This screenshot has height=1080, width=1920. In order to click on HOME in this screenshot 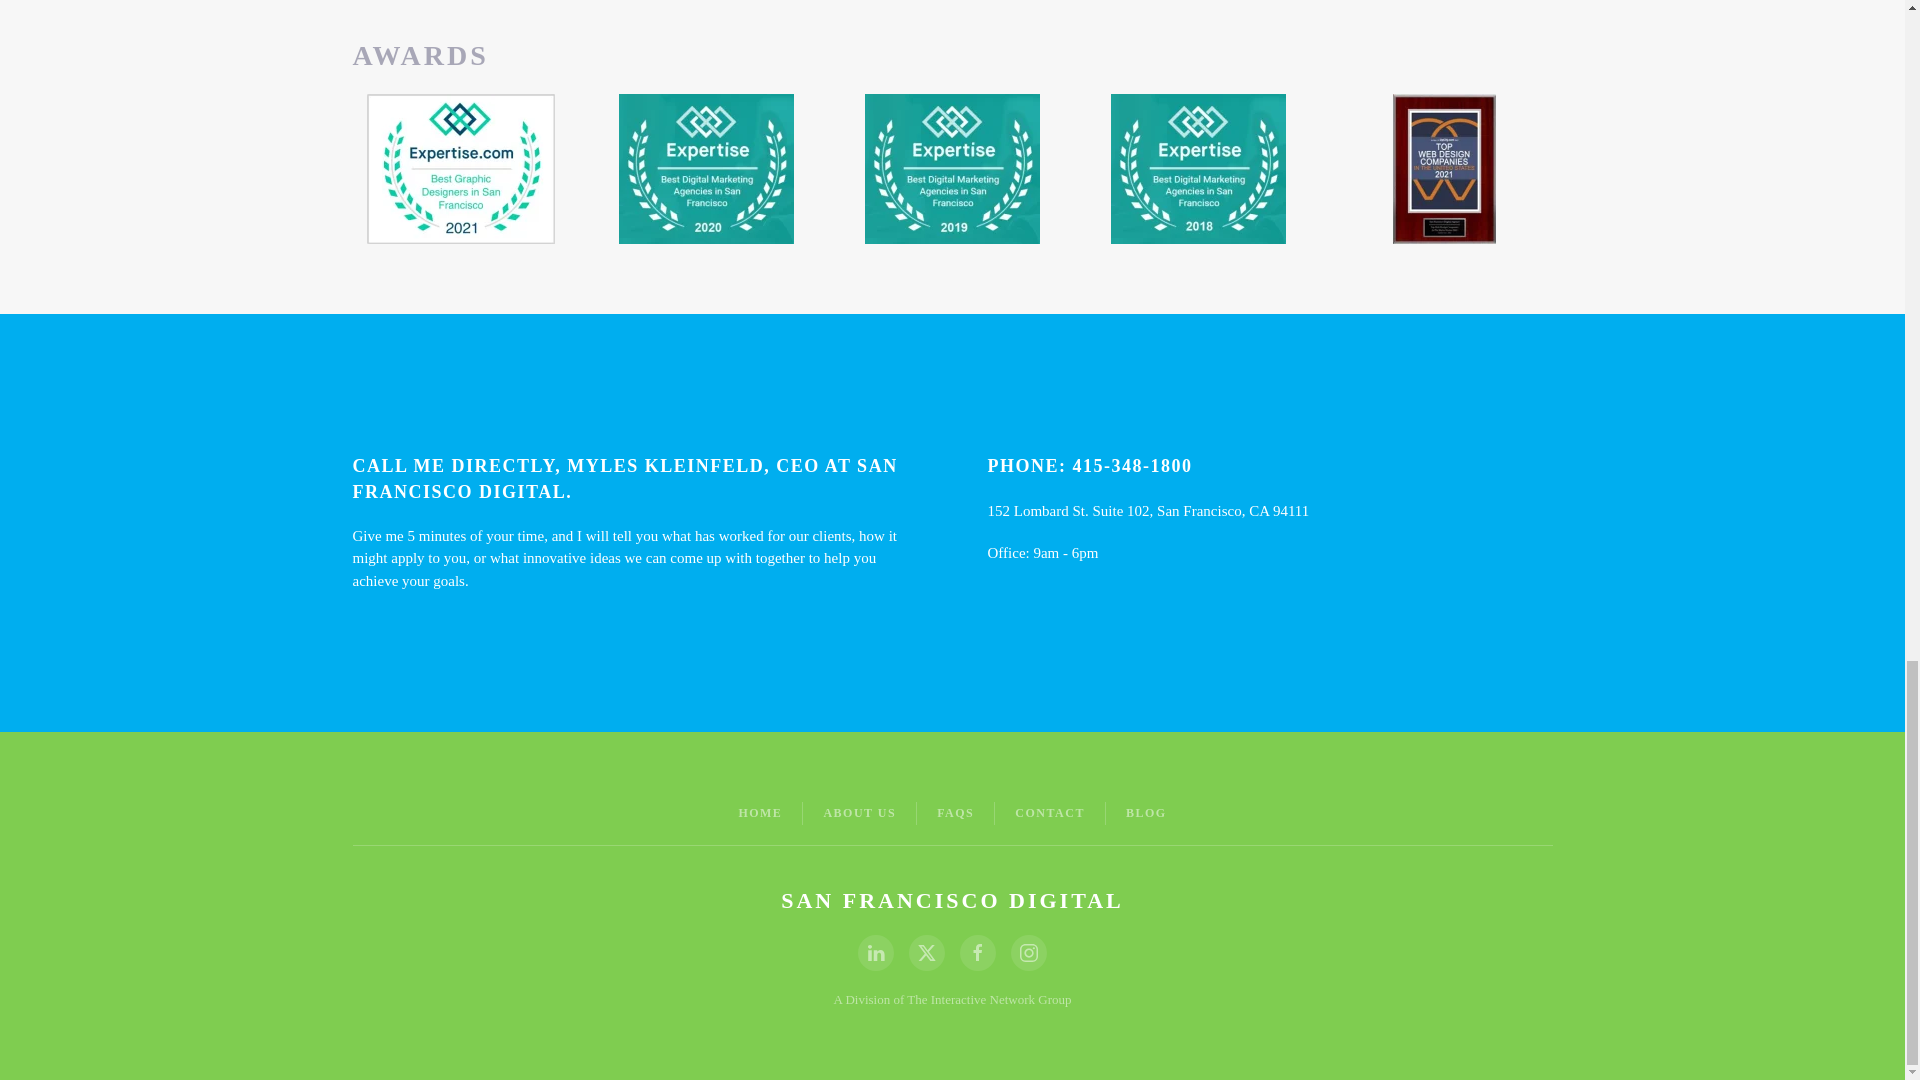, I will do `click(759, 812)`.